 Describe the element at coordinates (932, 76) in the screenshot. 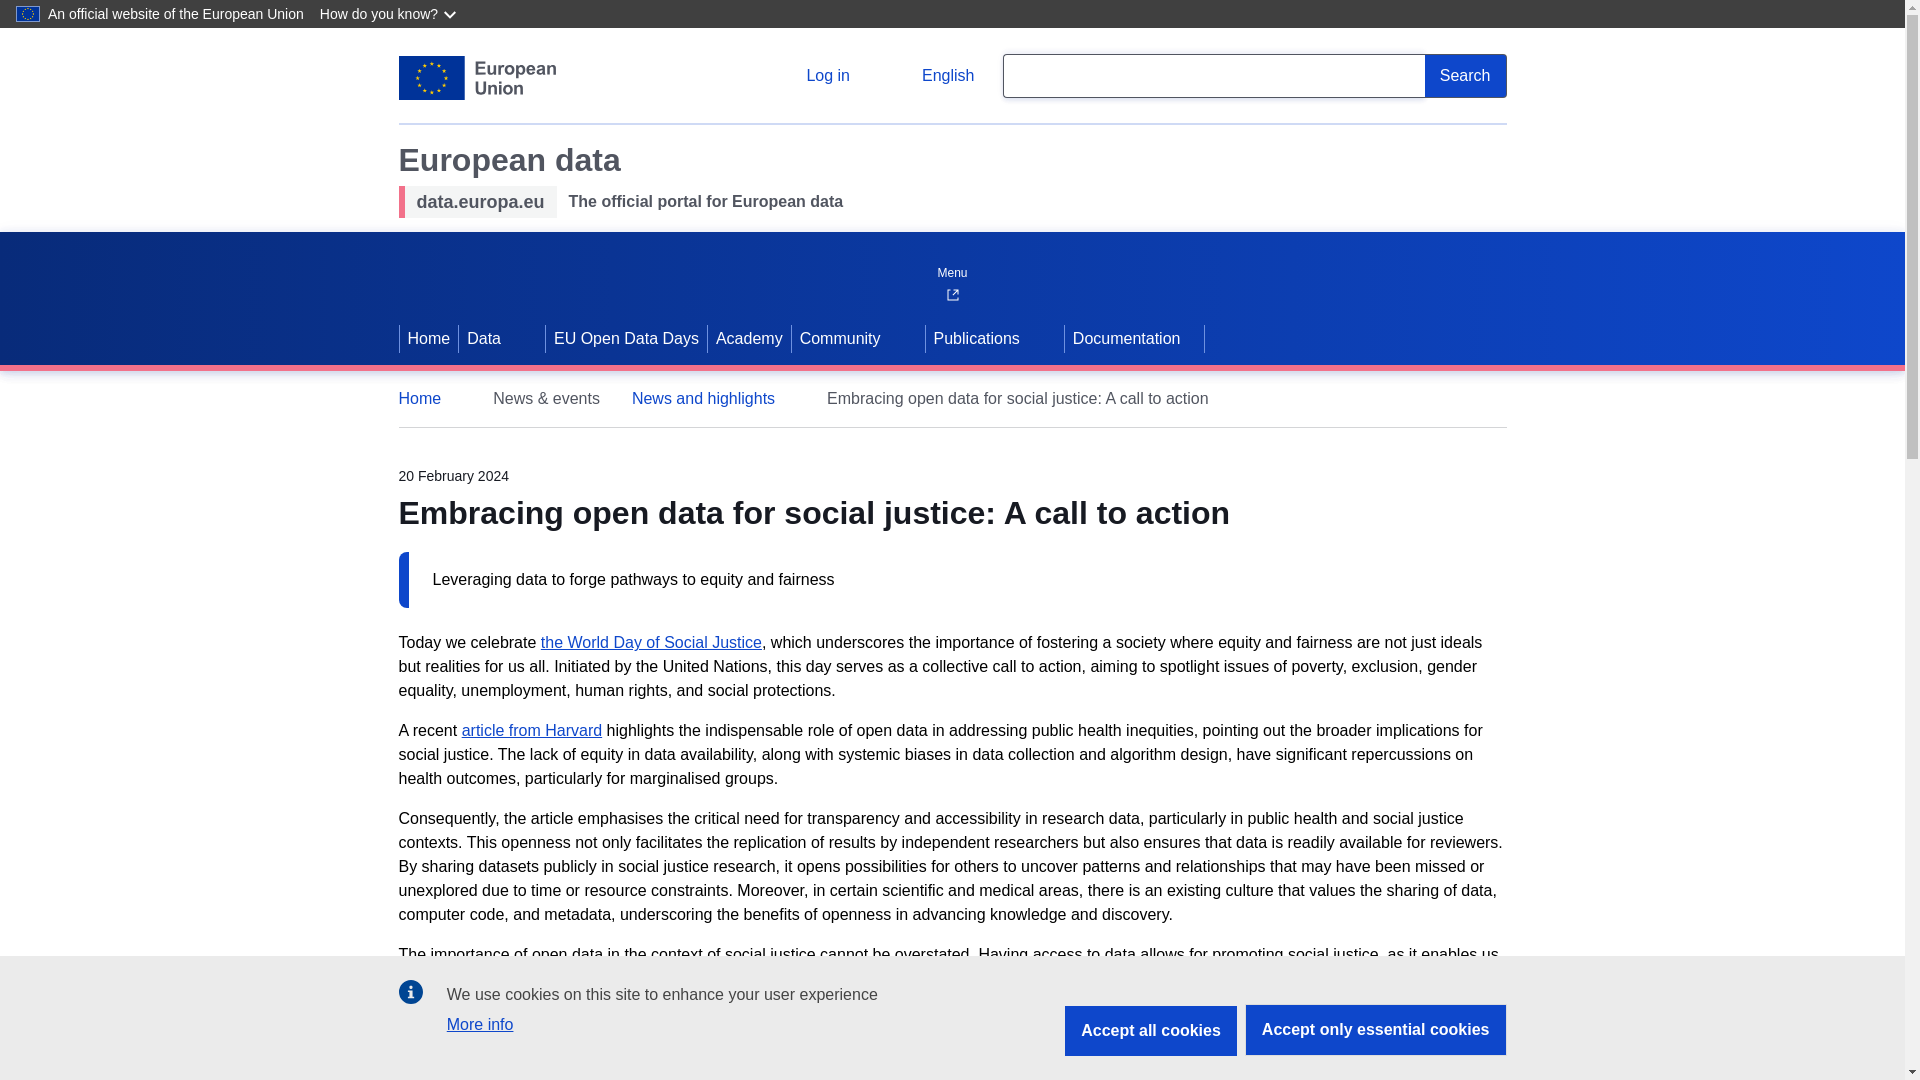

I see `English` at that location.